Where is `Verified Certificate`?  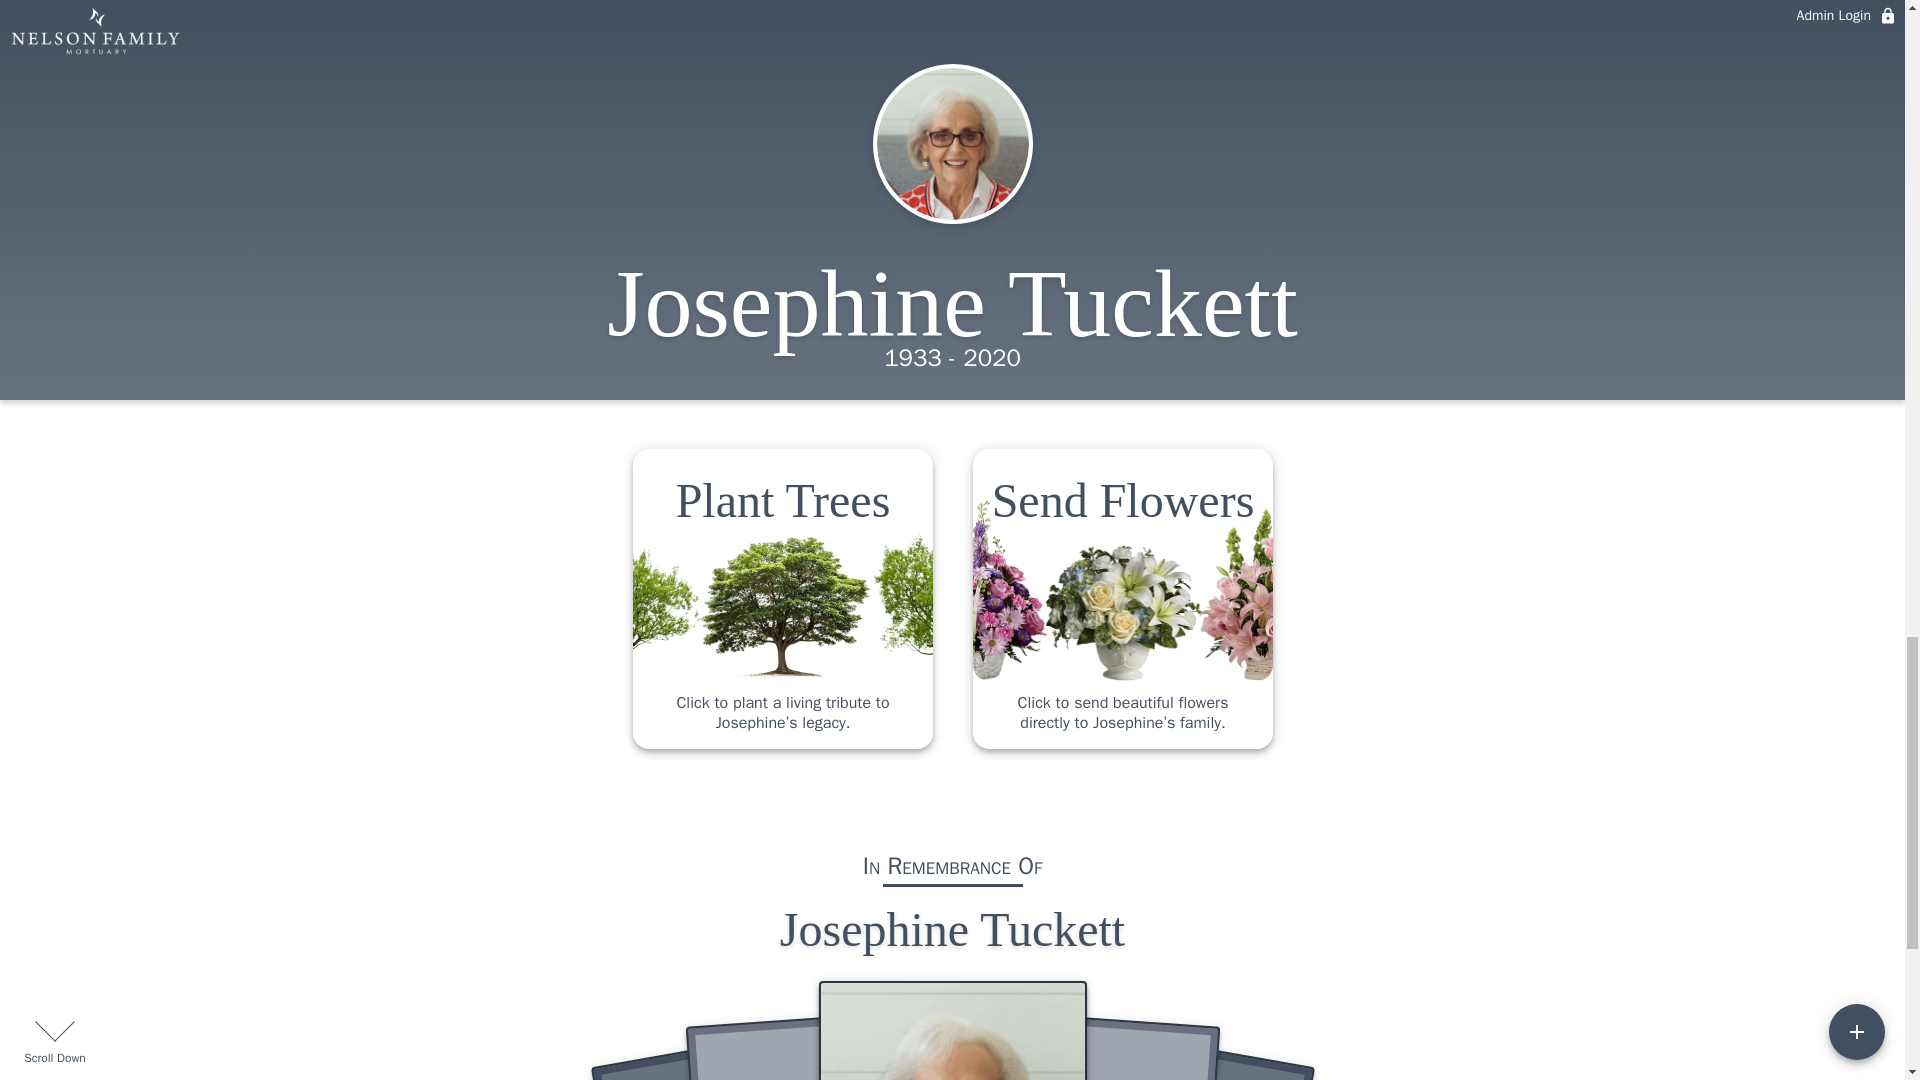 Verified Certificate is located at coordinates (1010, 56).